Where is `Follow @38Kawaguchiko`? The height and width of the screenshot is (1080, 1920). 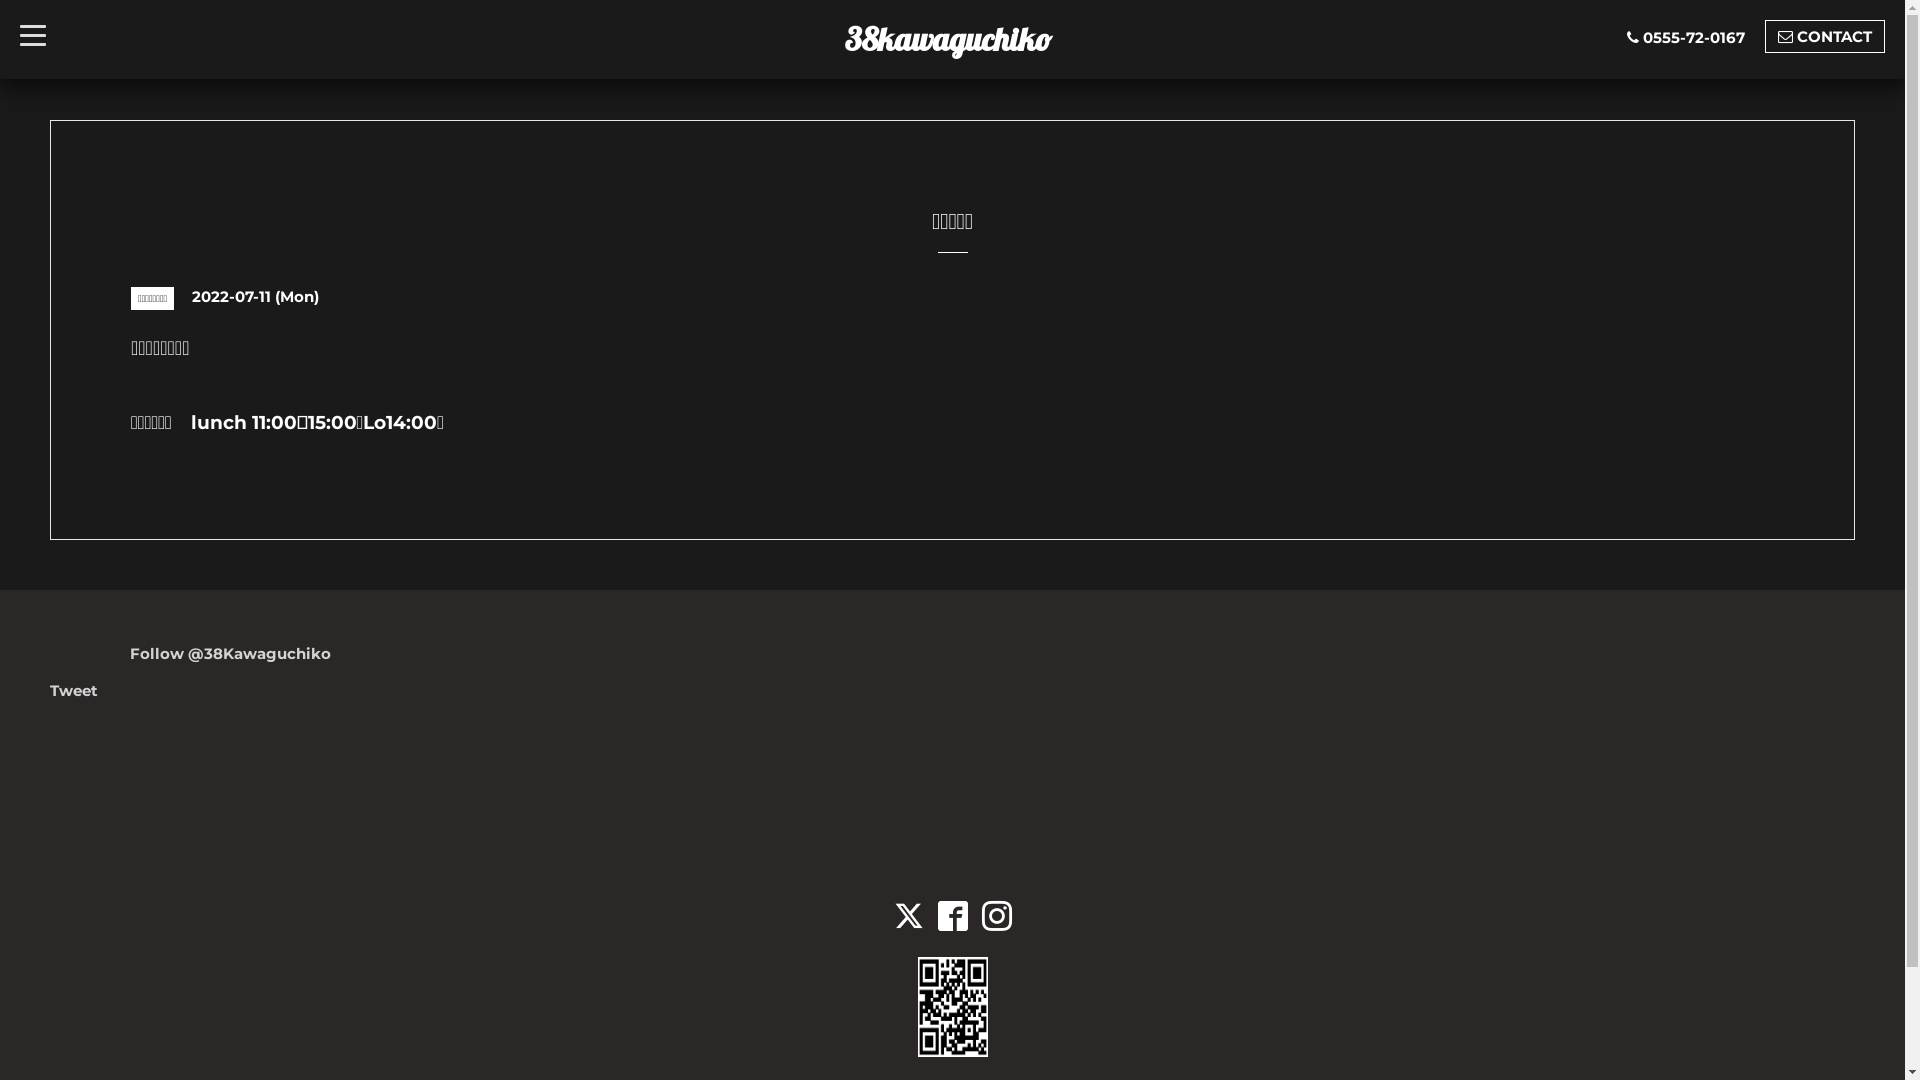 Follow @38Kawaguchiko is located at coordinates (230, 654).